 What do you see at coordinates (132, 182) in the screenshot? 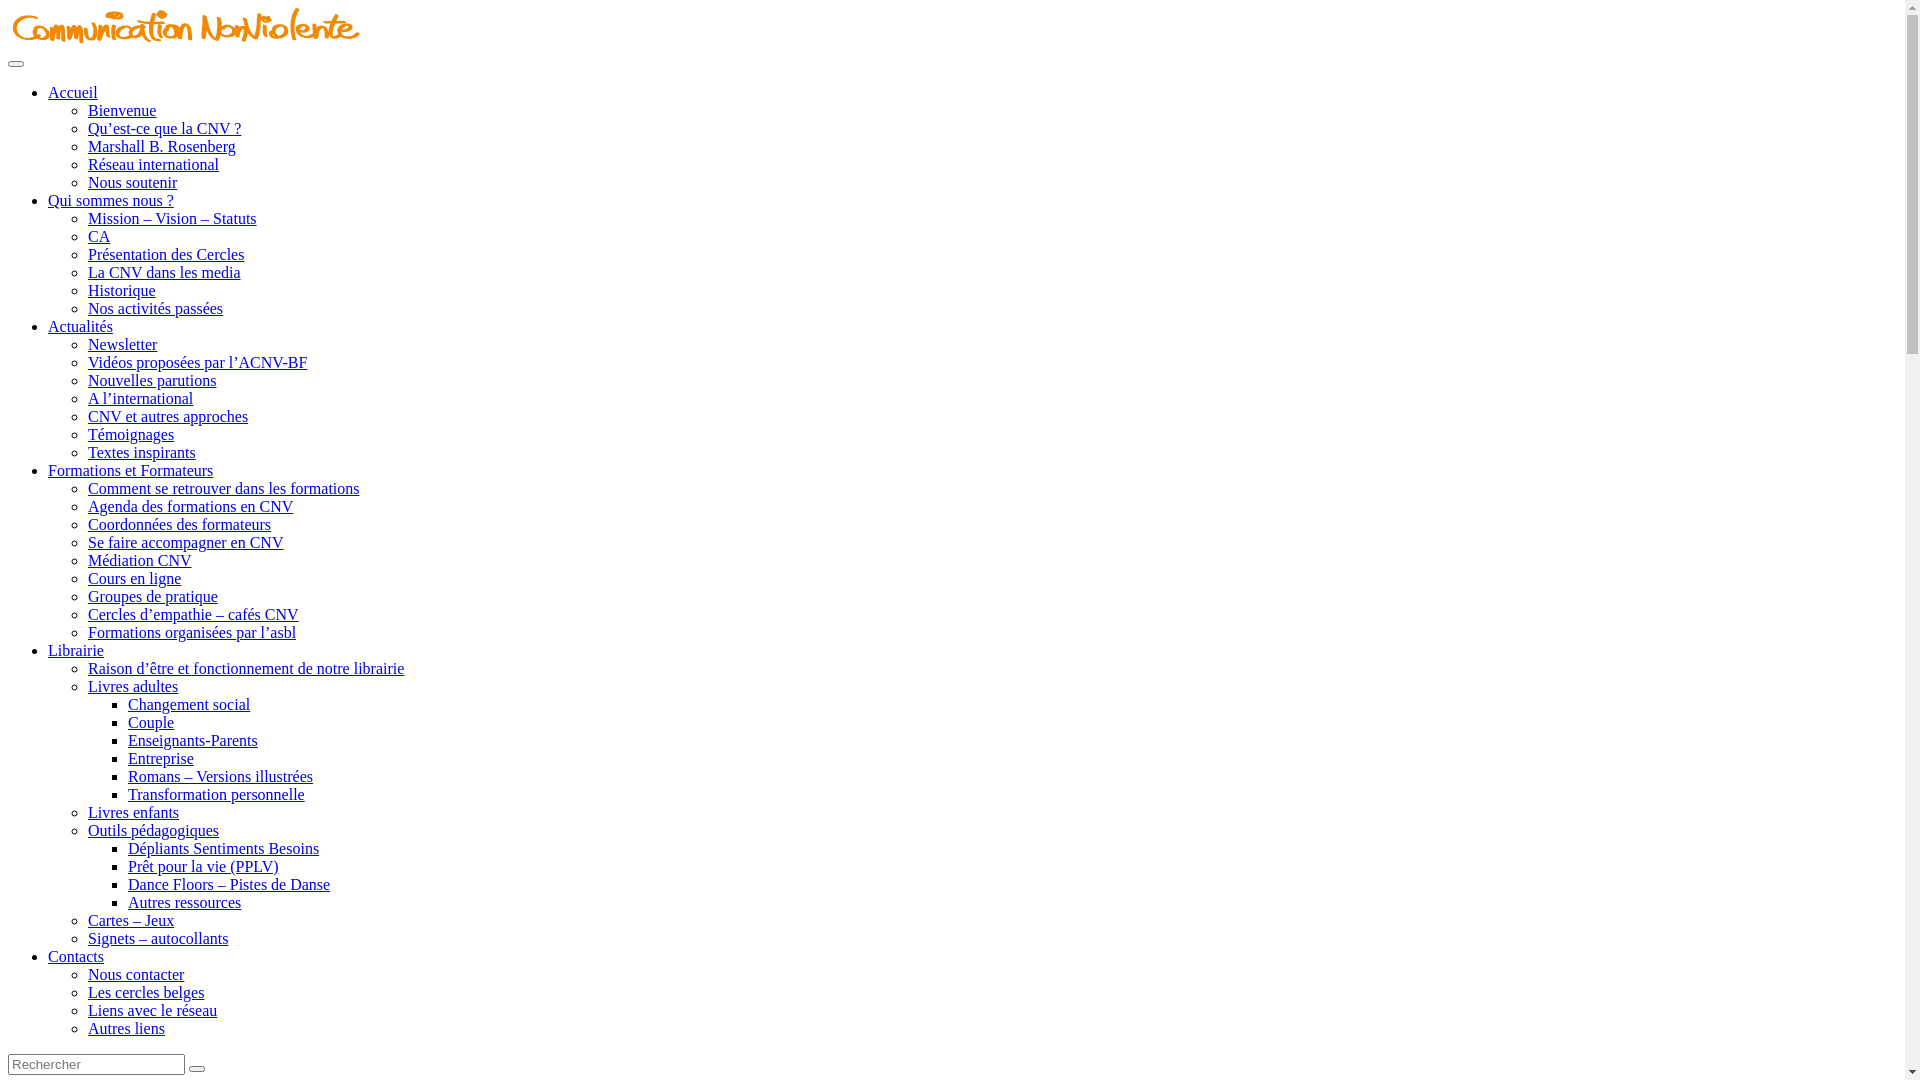
I see `Nous soutenir` at bounding box center [132, 182].